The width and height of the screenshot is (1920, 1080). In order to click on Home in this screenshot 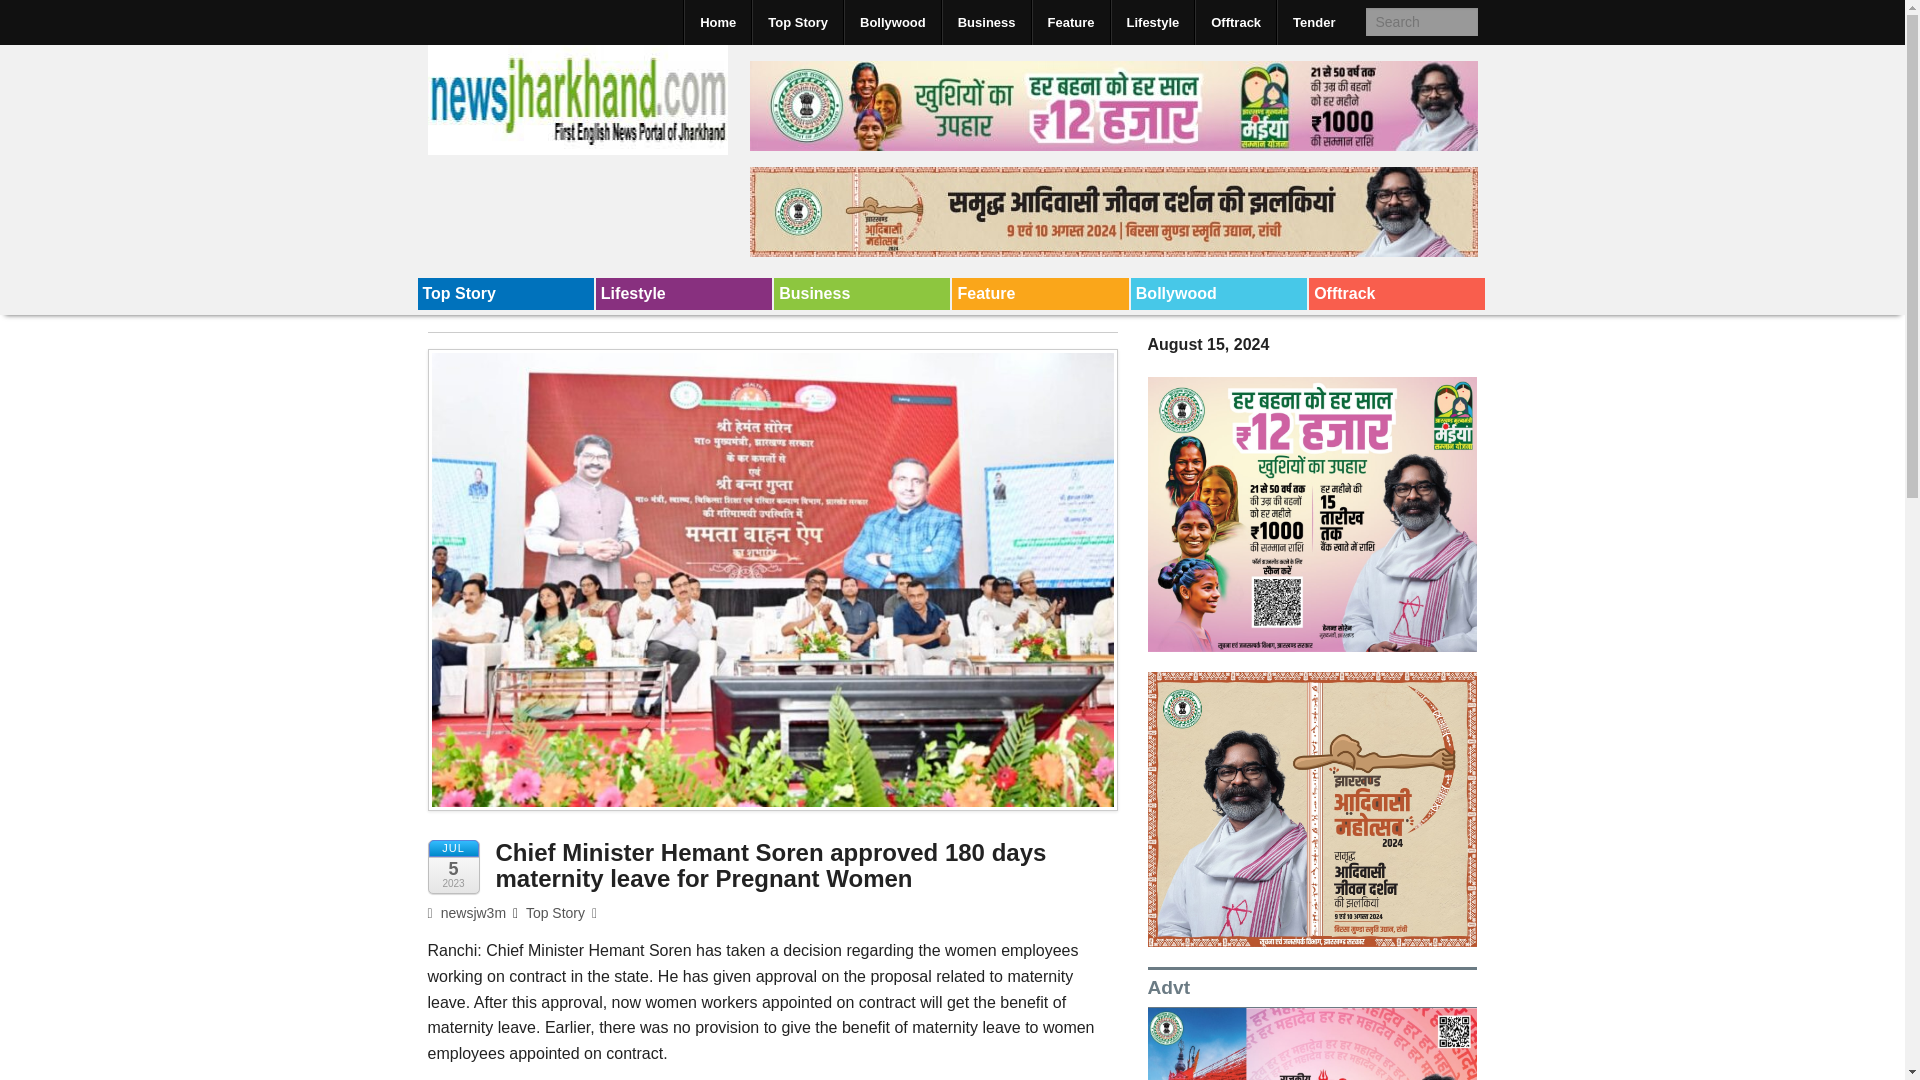, I will do `click(718, 22)`.